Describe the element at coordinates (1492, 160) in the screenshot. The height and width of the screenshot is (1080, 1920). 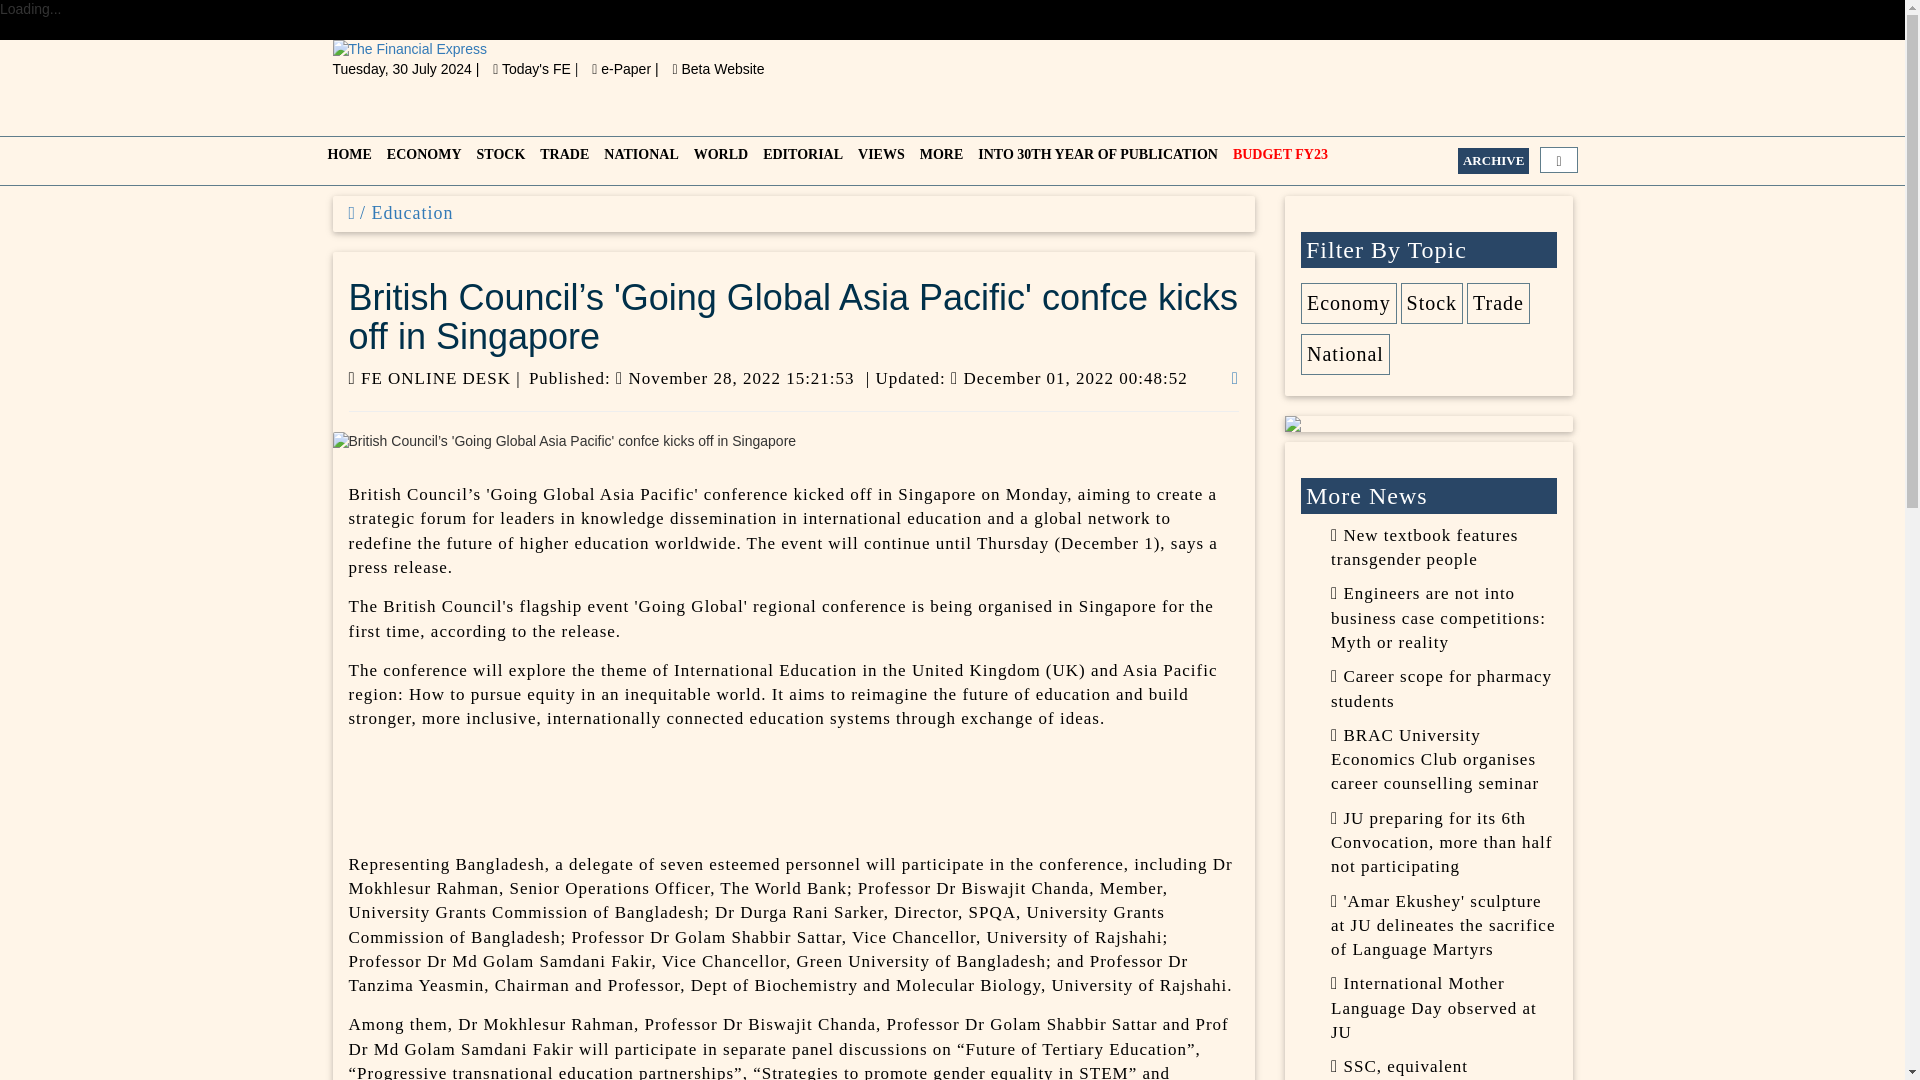
I see `ARCHIVE` at that location.